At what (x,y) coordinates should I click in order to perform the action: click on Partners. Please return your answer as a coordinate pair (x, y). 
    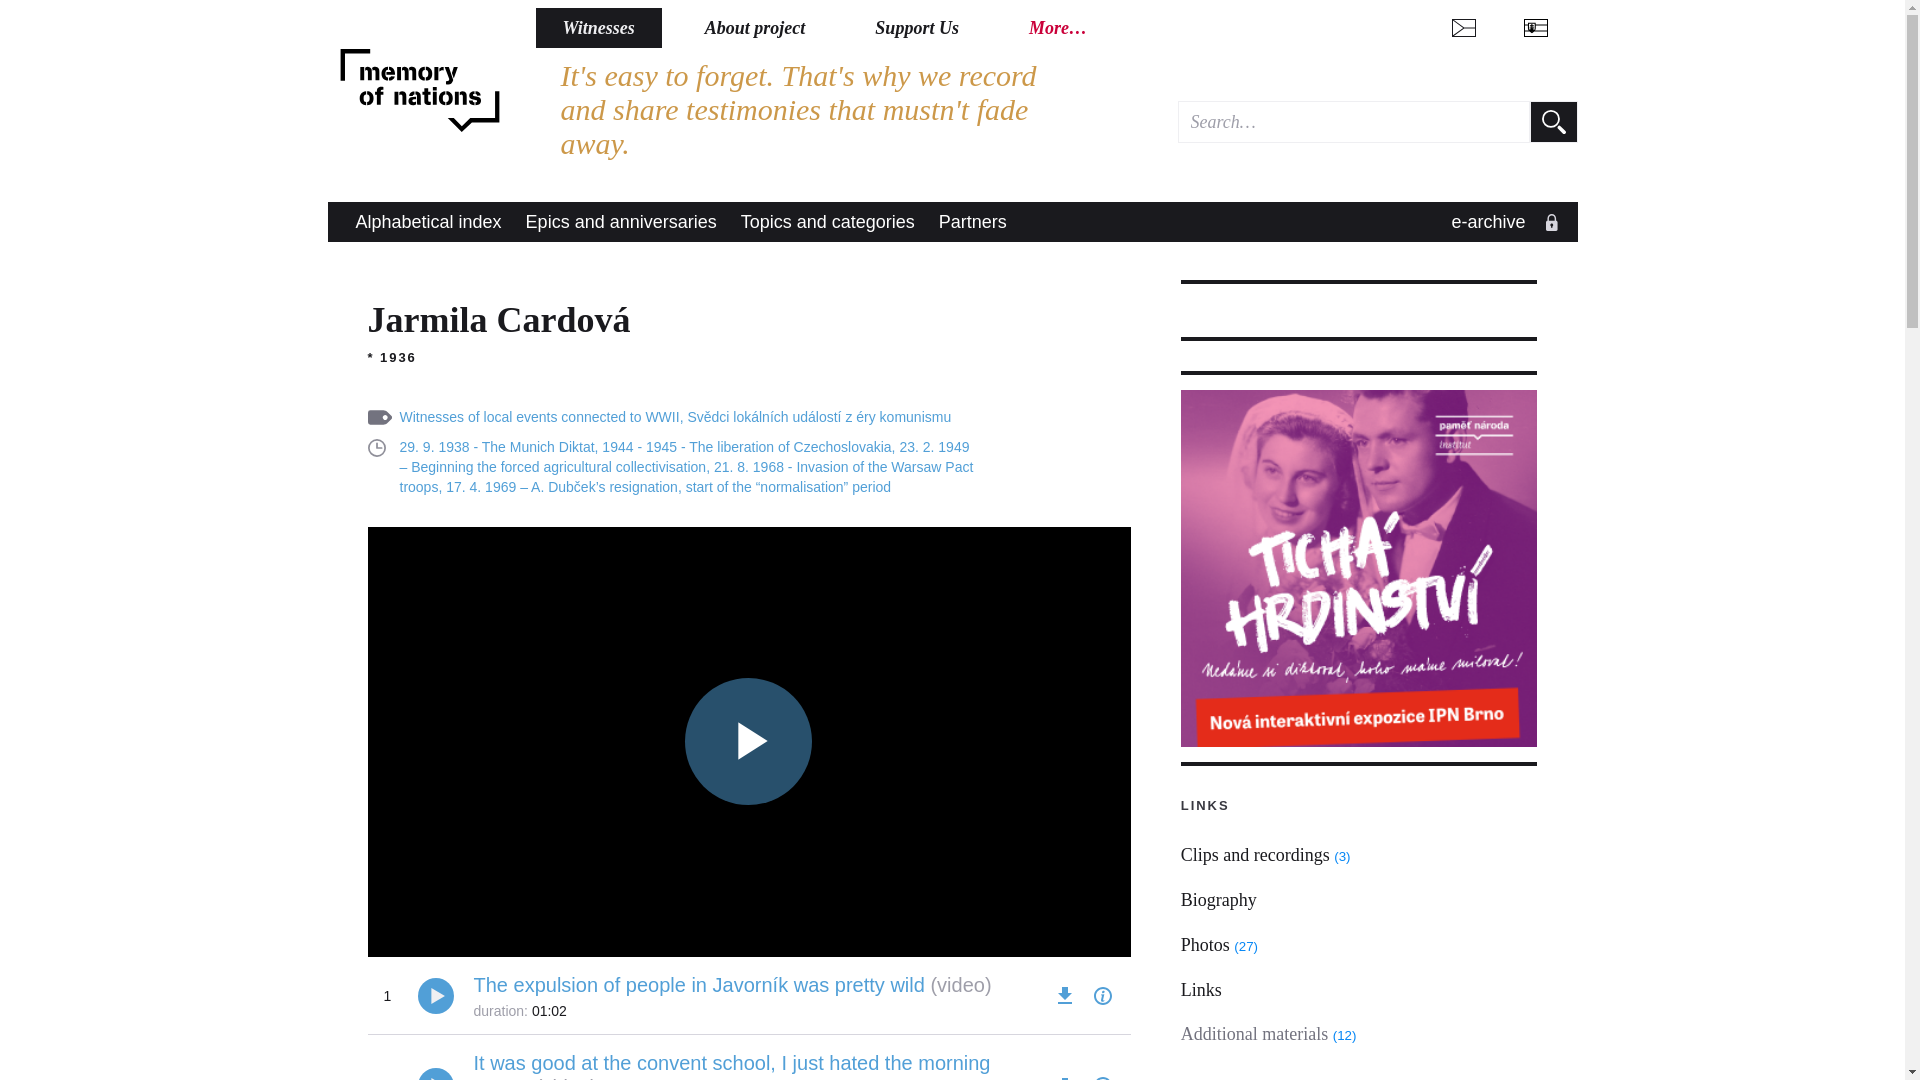
    Looking at the image, I should click on (973, 221).